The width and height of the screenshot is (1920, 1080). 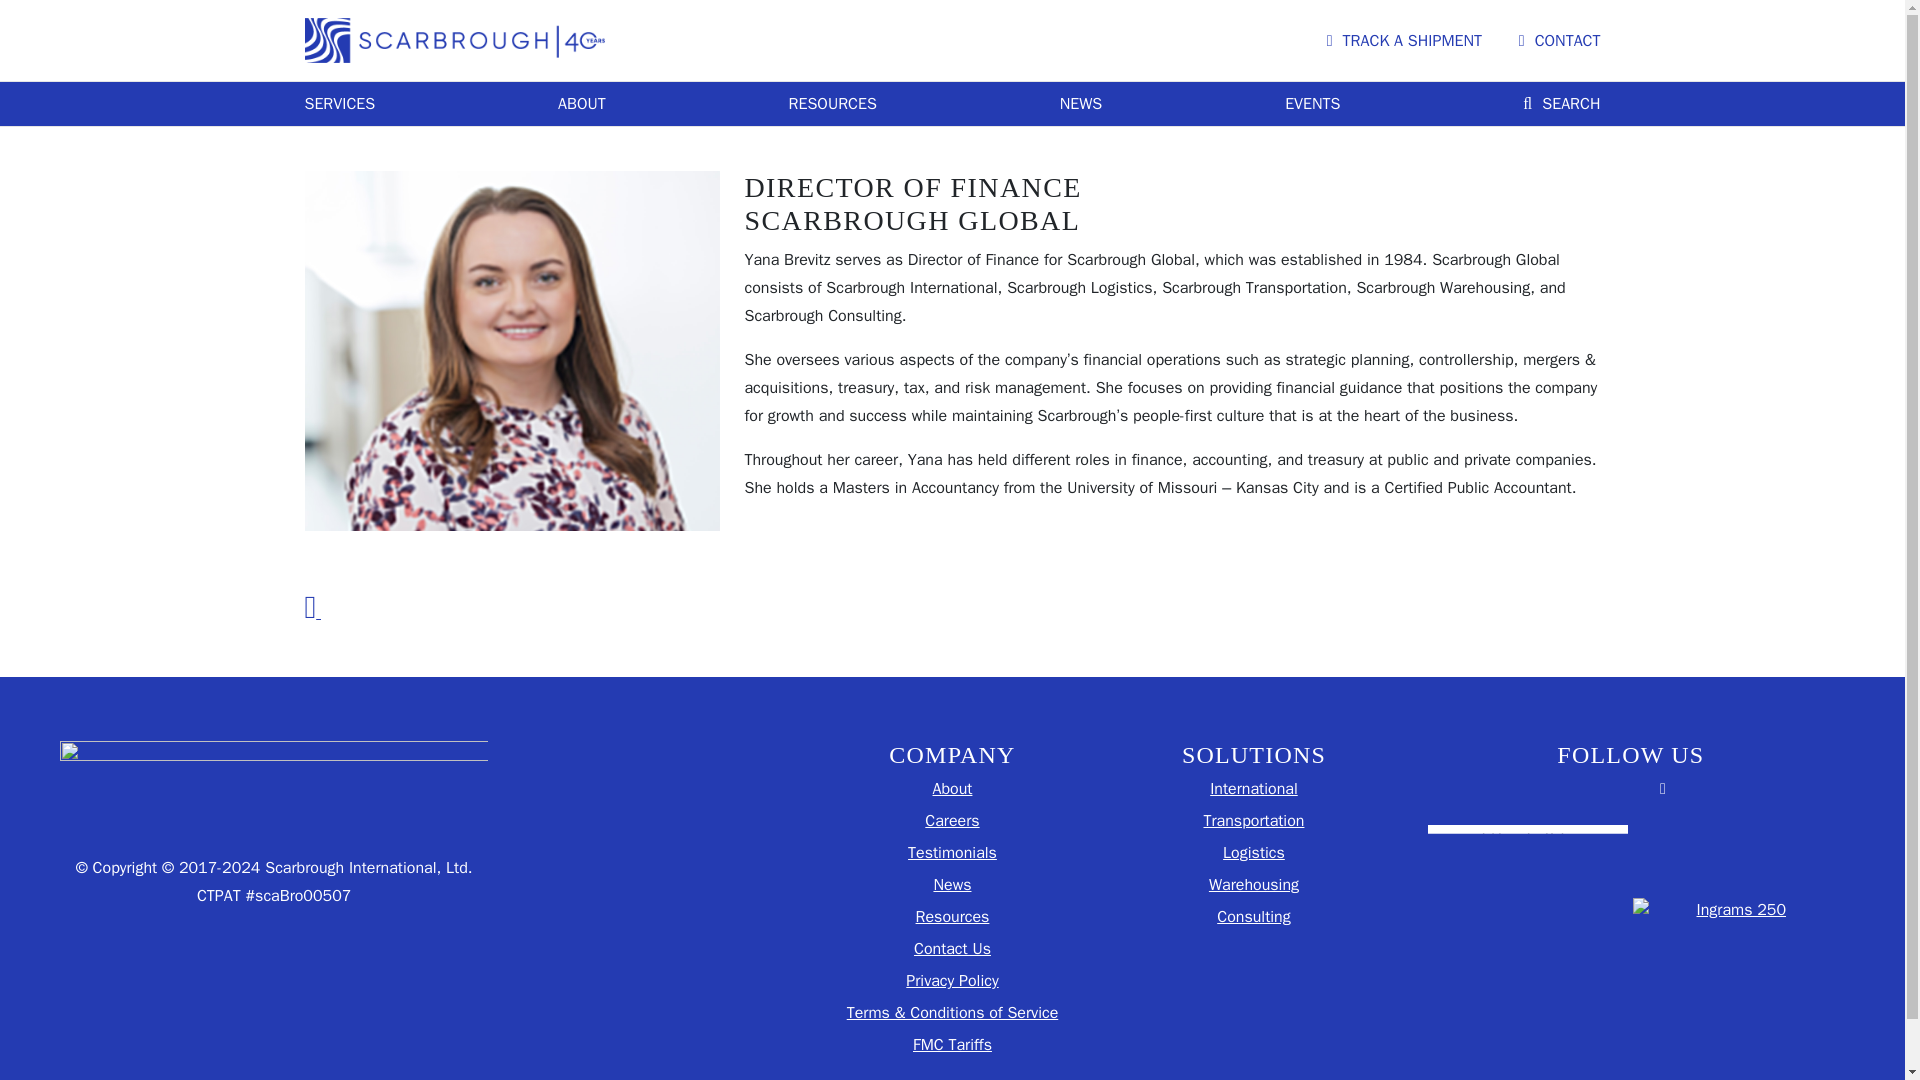 I want to click on Scarbrough Global, so click(x=454, y=39).